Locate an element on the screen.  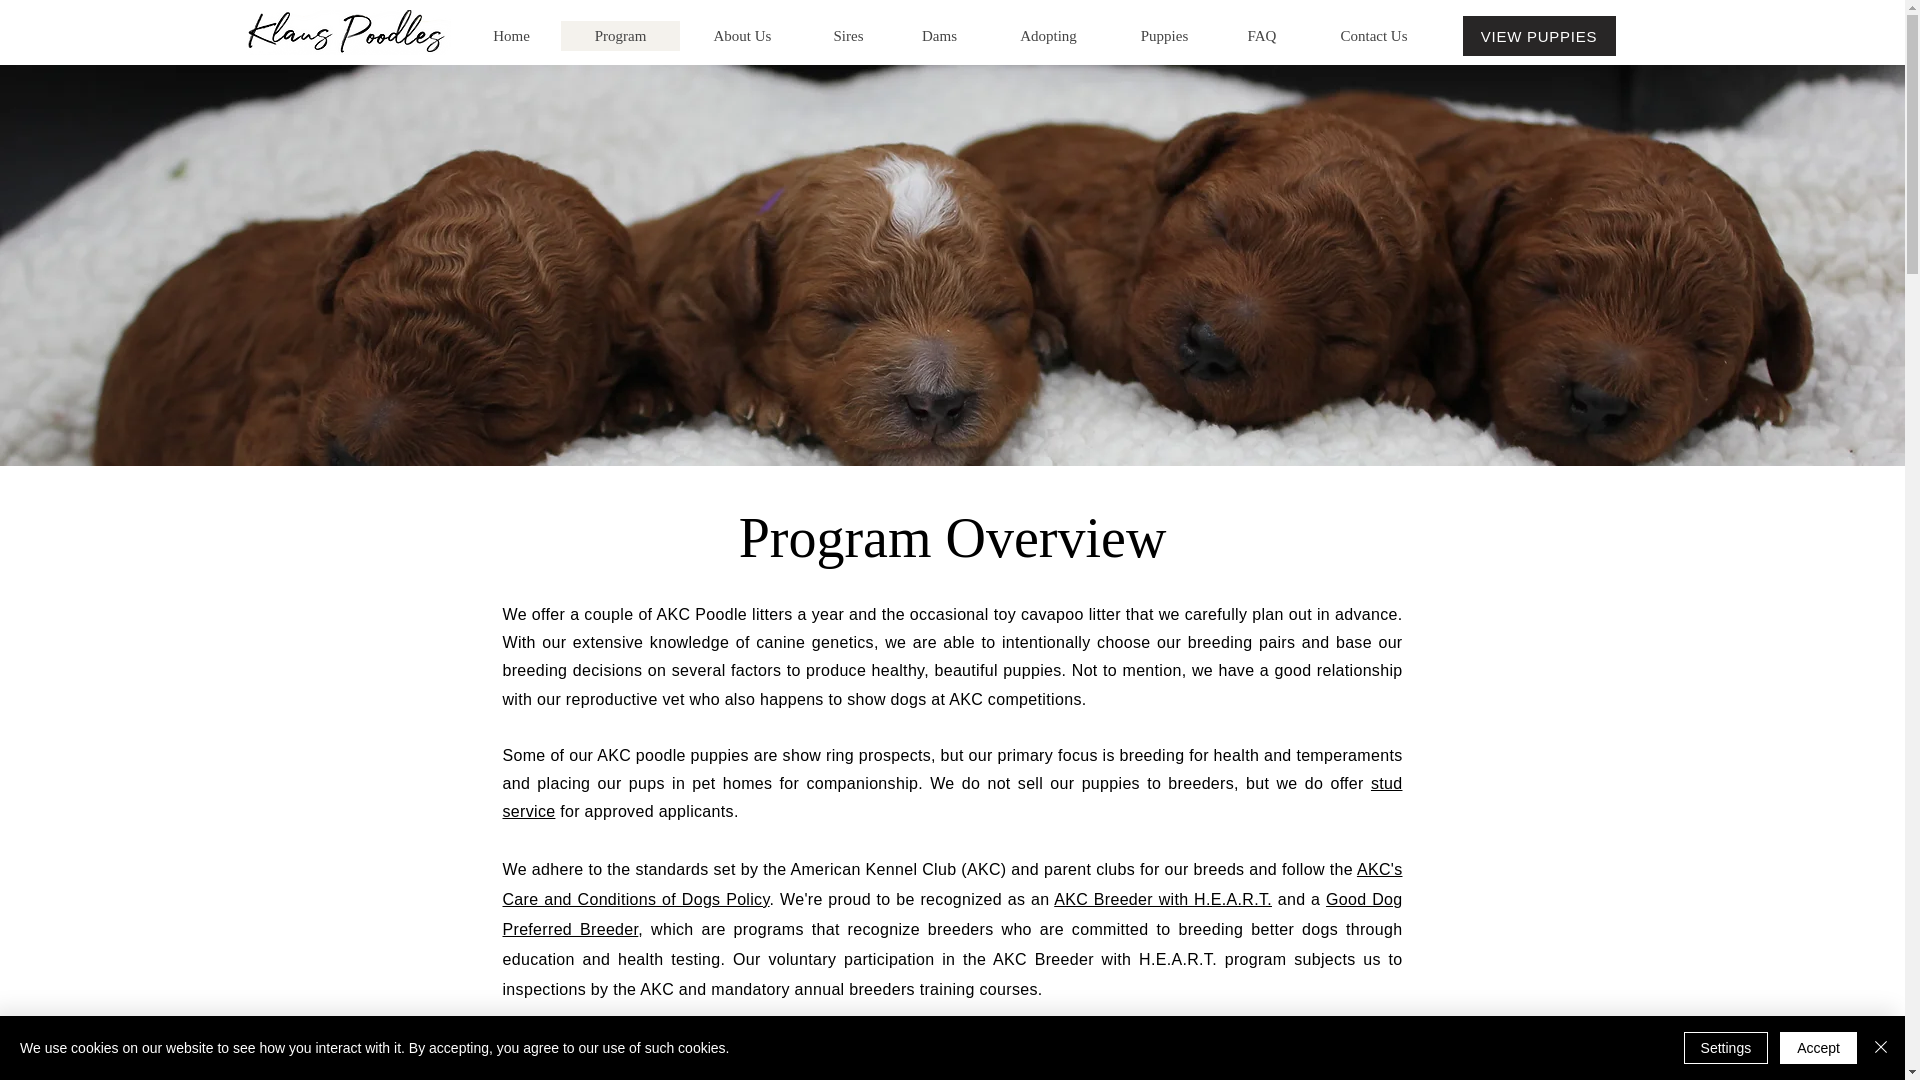
Home is located at coordinates (511, 35).